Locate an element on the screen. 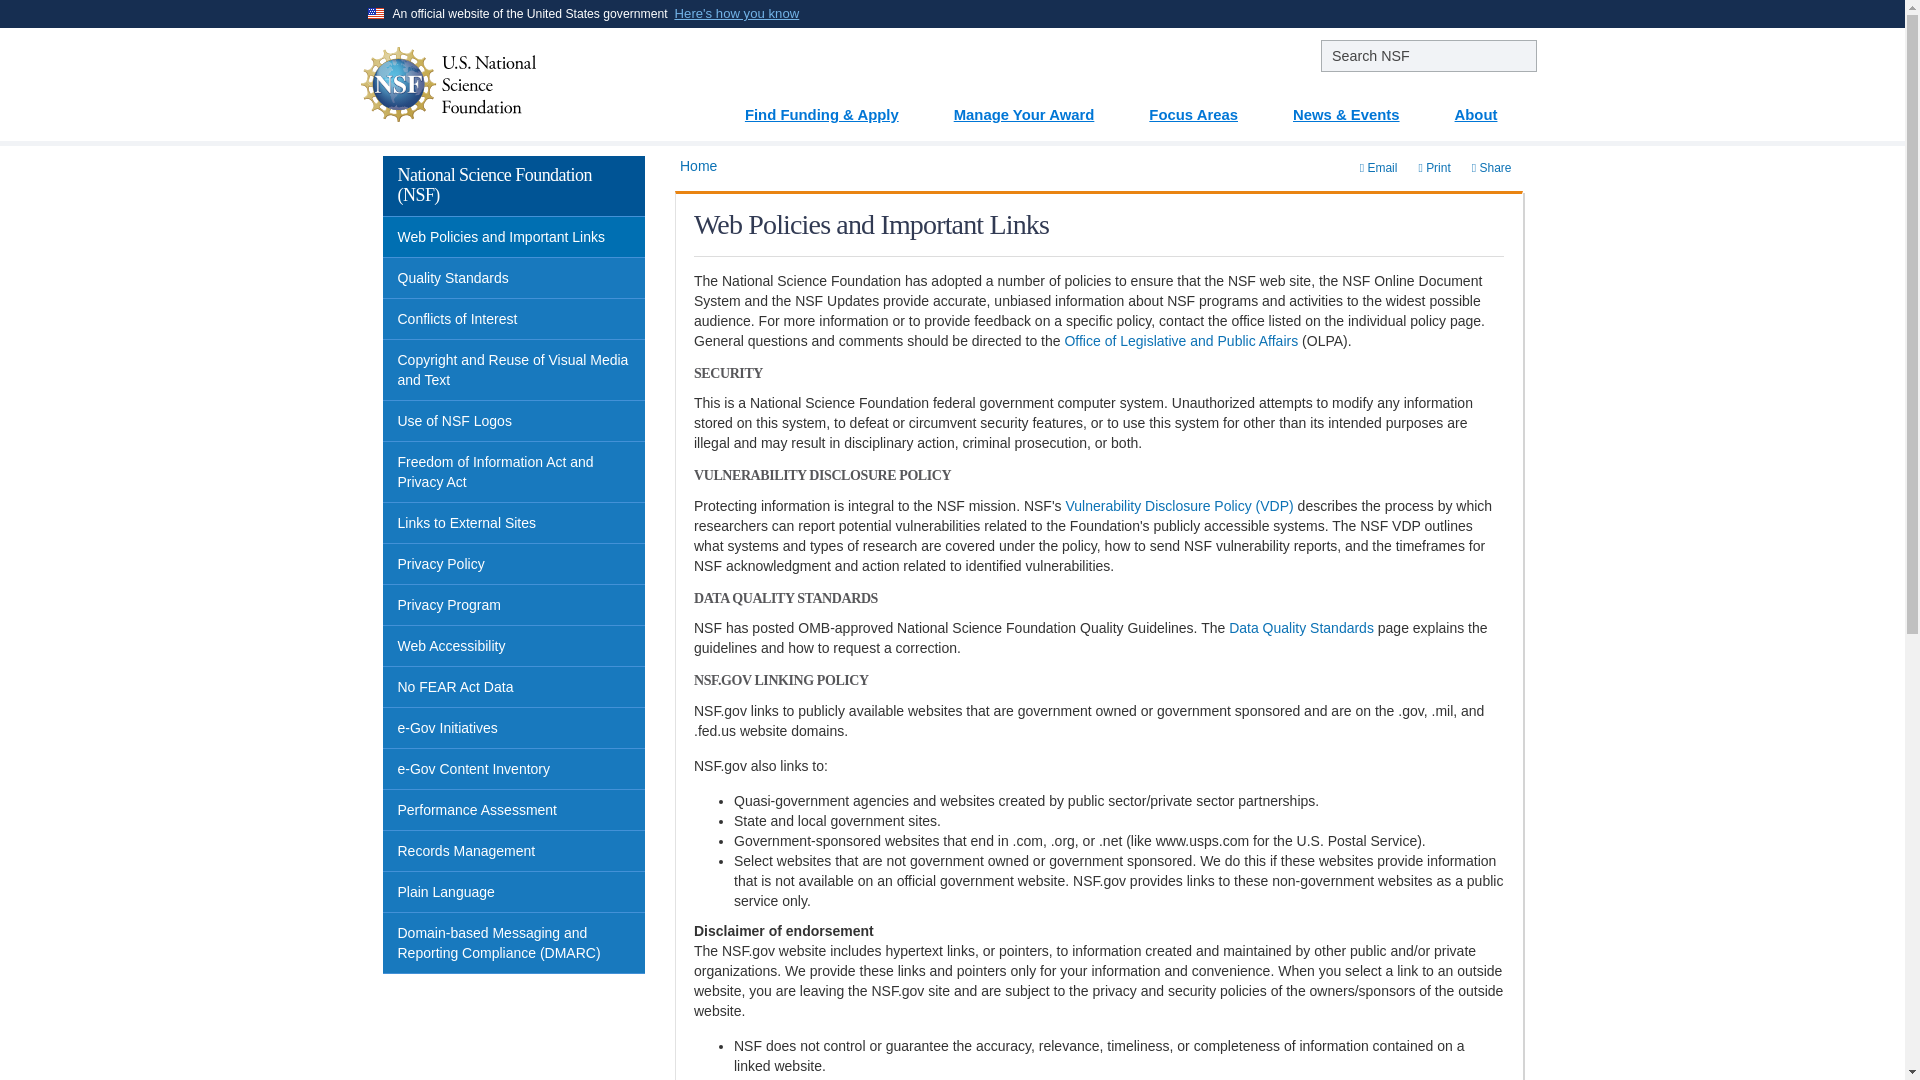 This screenshot has height=1080, width=1920. NSF - National Science Foundation - Home is located at coordinates (509, 85).